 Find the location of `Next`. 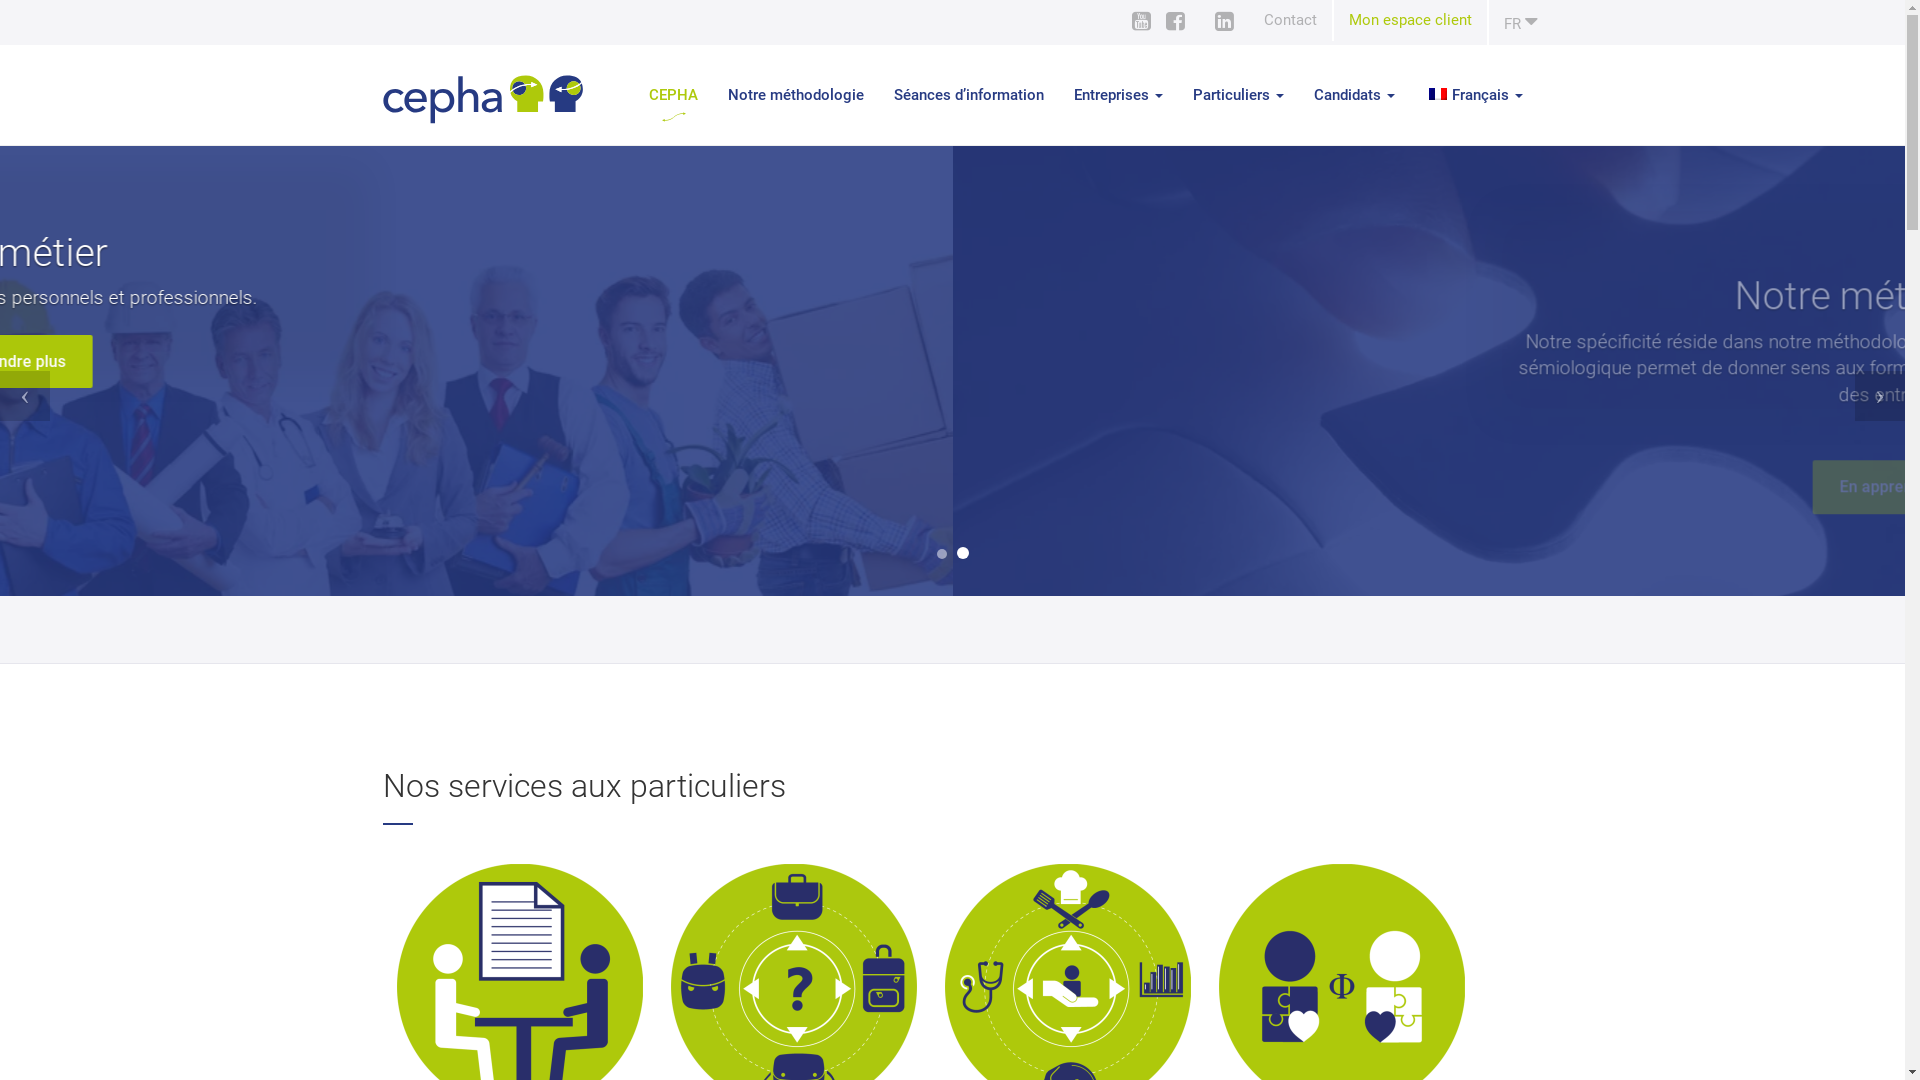

Next is located at coordinates (1762, 371).